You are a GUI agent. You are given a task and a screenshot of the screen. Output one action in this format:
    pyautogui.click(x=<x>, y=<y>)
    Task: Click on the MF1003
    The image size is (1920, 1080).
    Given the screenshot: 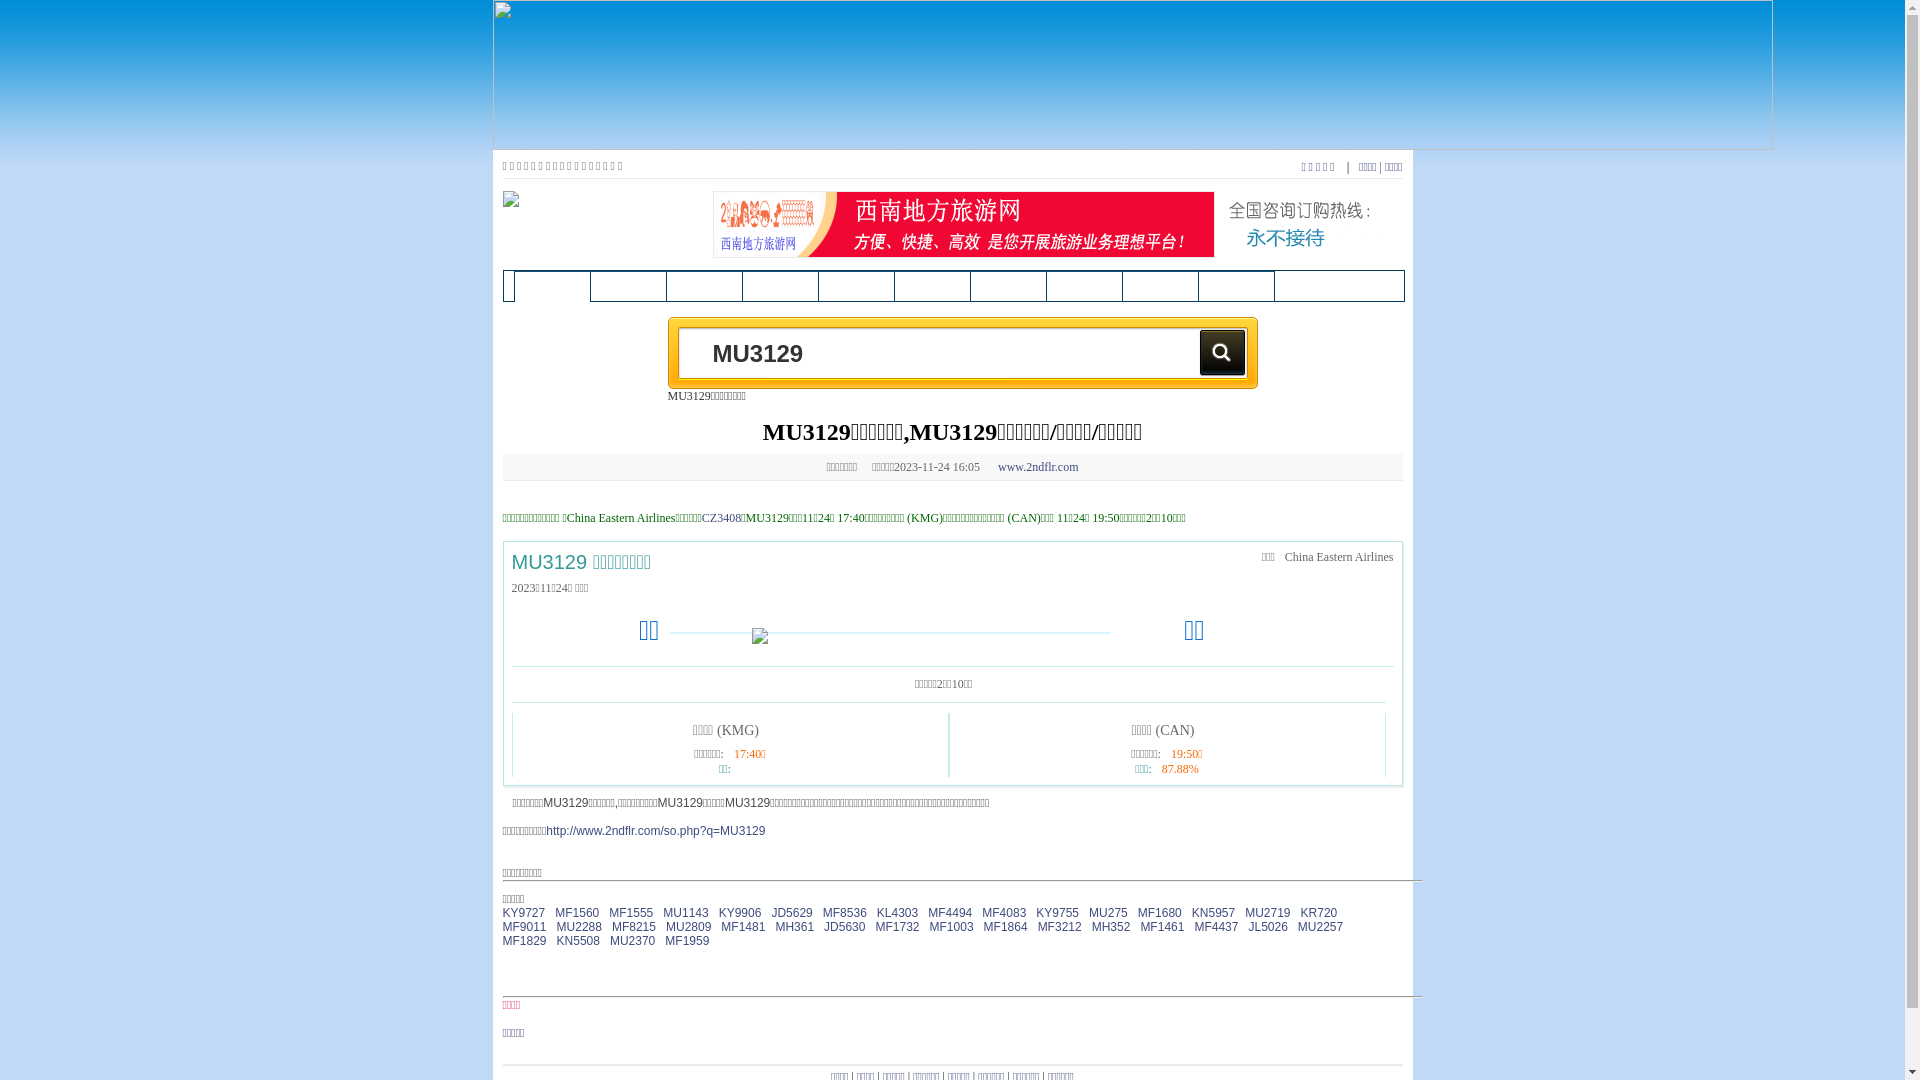 What is the action you would take?
    pyautogui.click(x=952, y=927)
    